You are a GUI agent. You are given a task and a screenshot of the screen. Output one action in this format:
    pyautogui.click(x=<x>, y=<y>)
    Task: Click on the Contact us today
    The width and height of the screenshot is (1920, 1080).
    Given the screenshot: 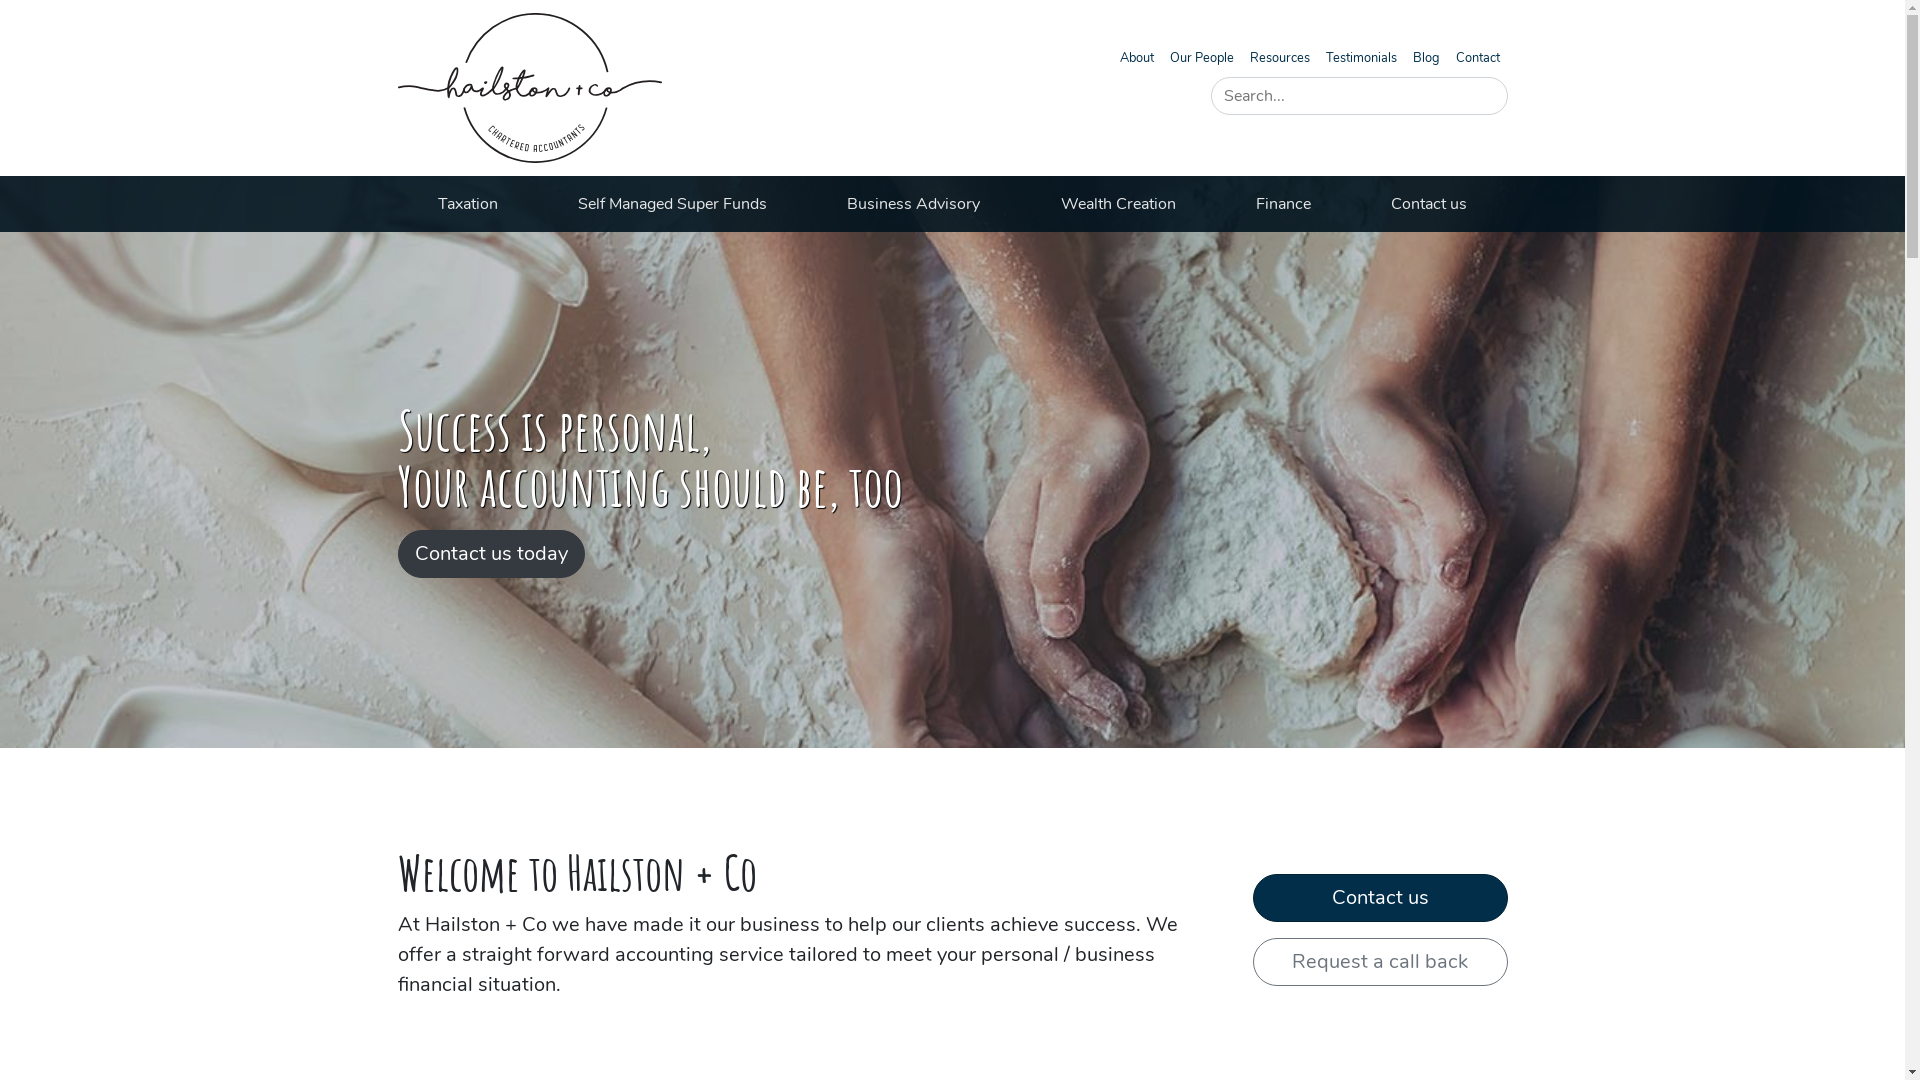 What is the action you would take?
    pyautogui.click(x=492, y=554)
    